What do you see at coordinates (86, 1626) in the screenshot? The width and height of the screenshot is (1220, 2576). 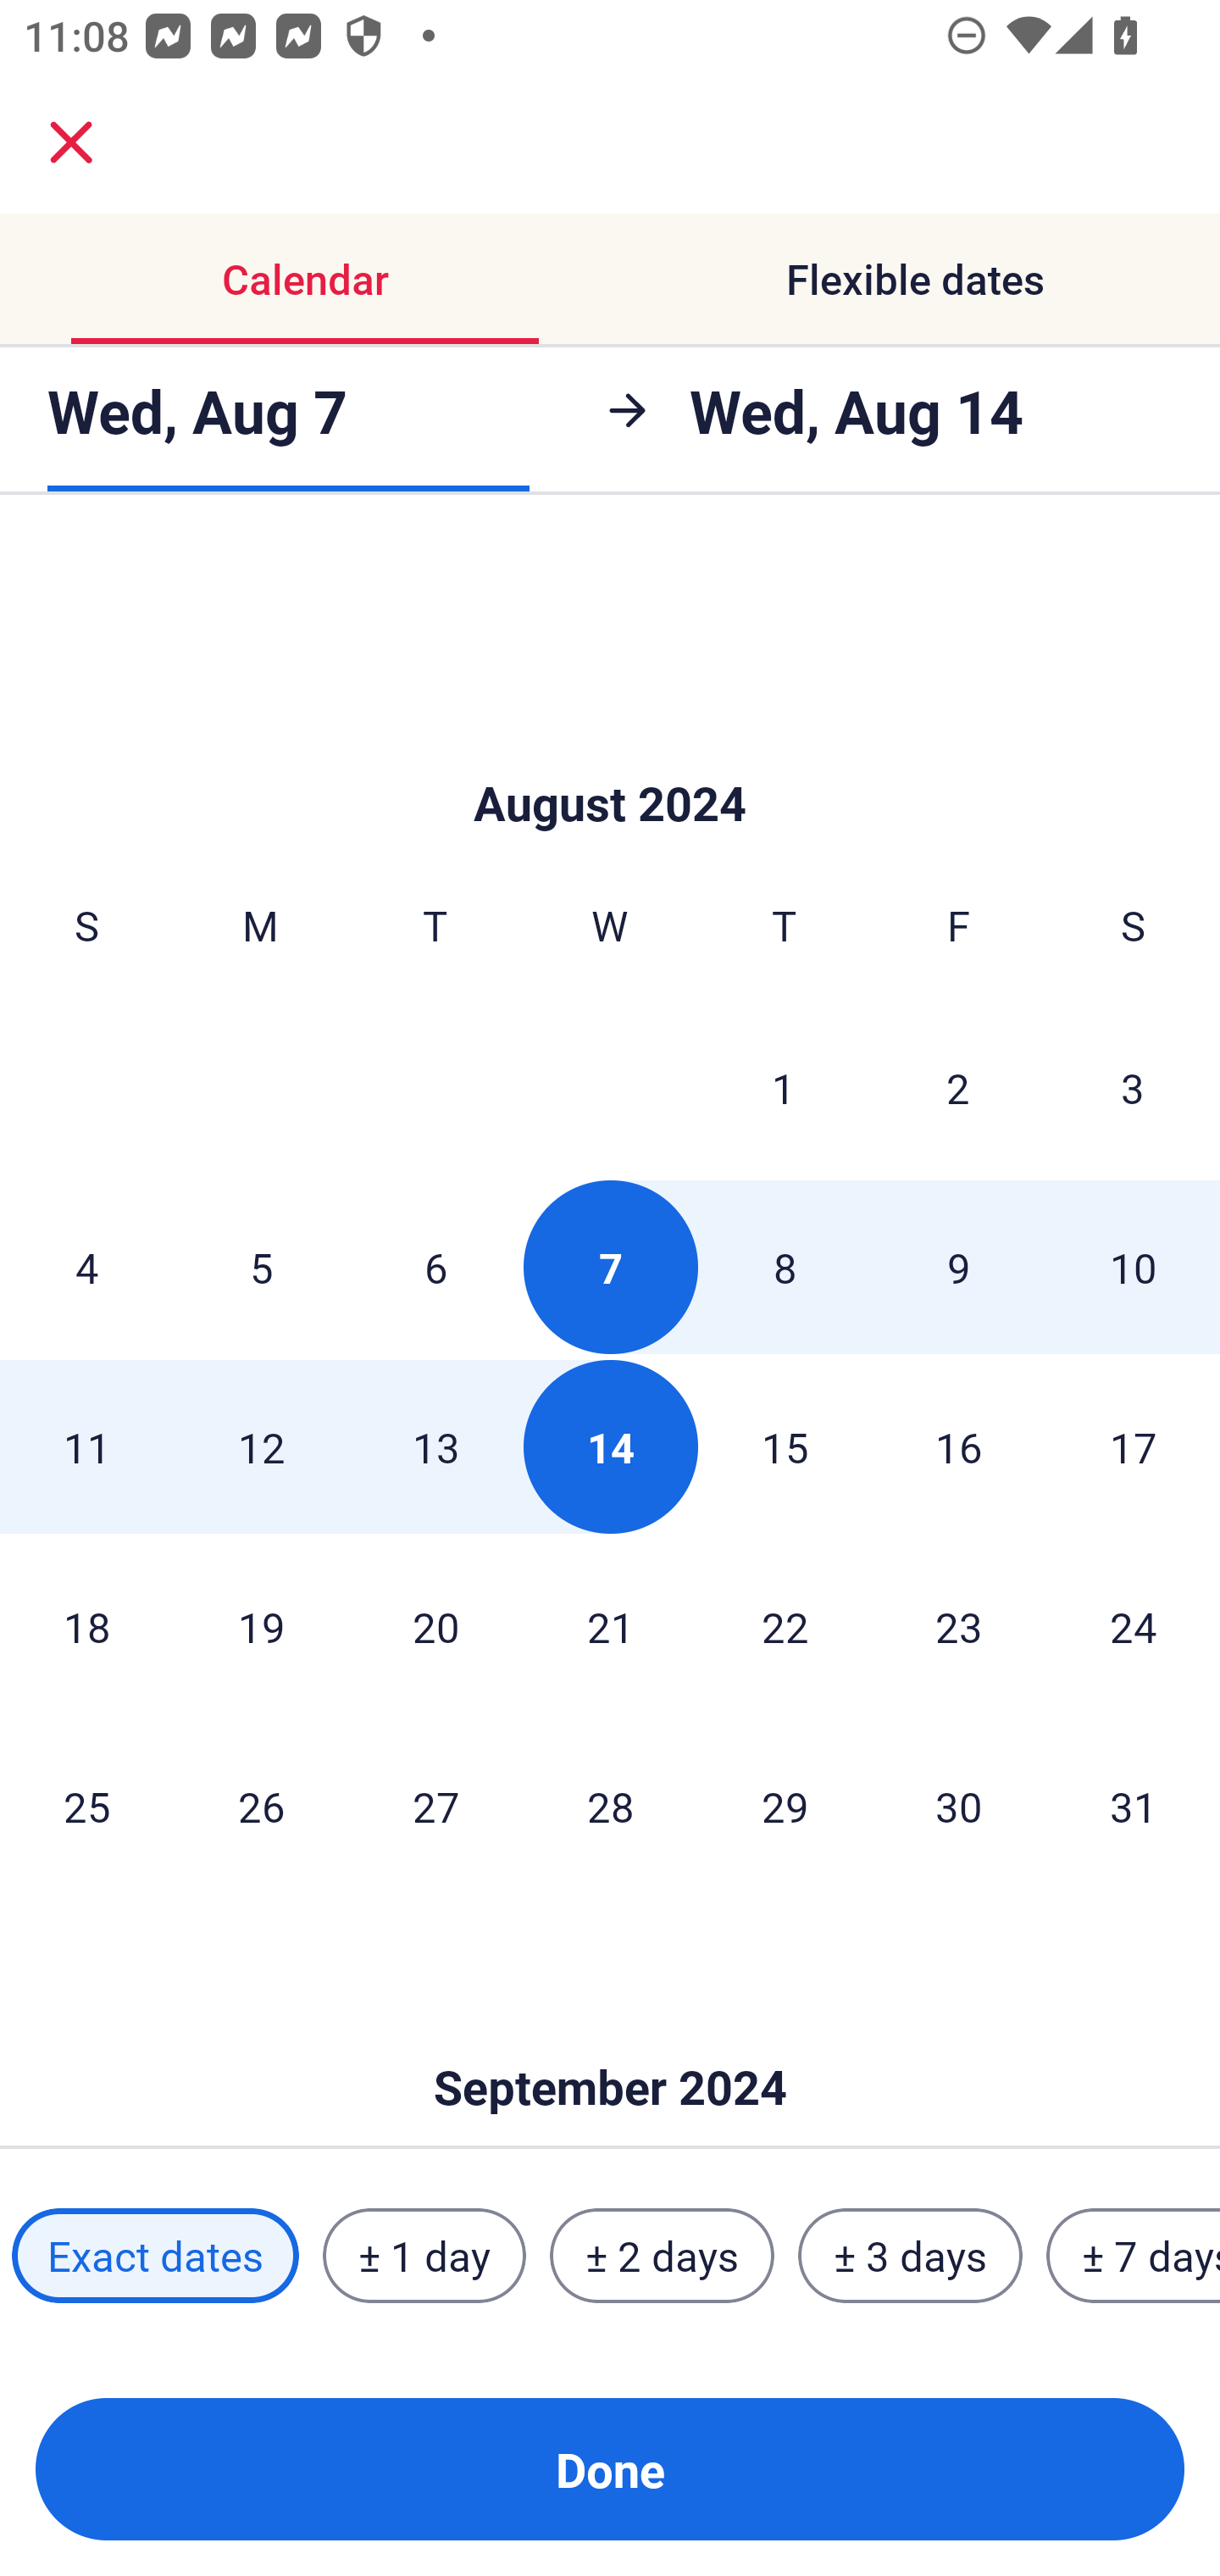 I see `18 Sunday, August 18, 2024` at bounding box center [86, 1626].